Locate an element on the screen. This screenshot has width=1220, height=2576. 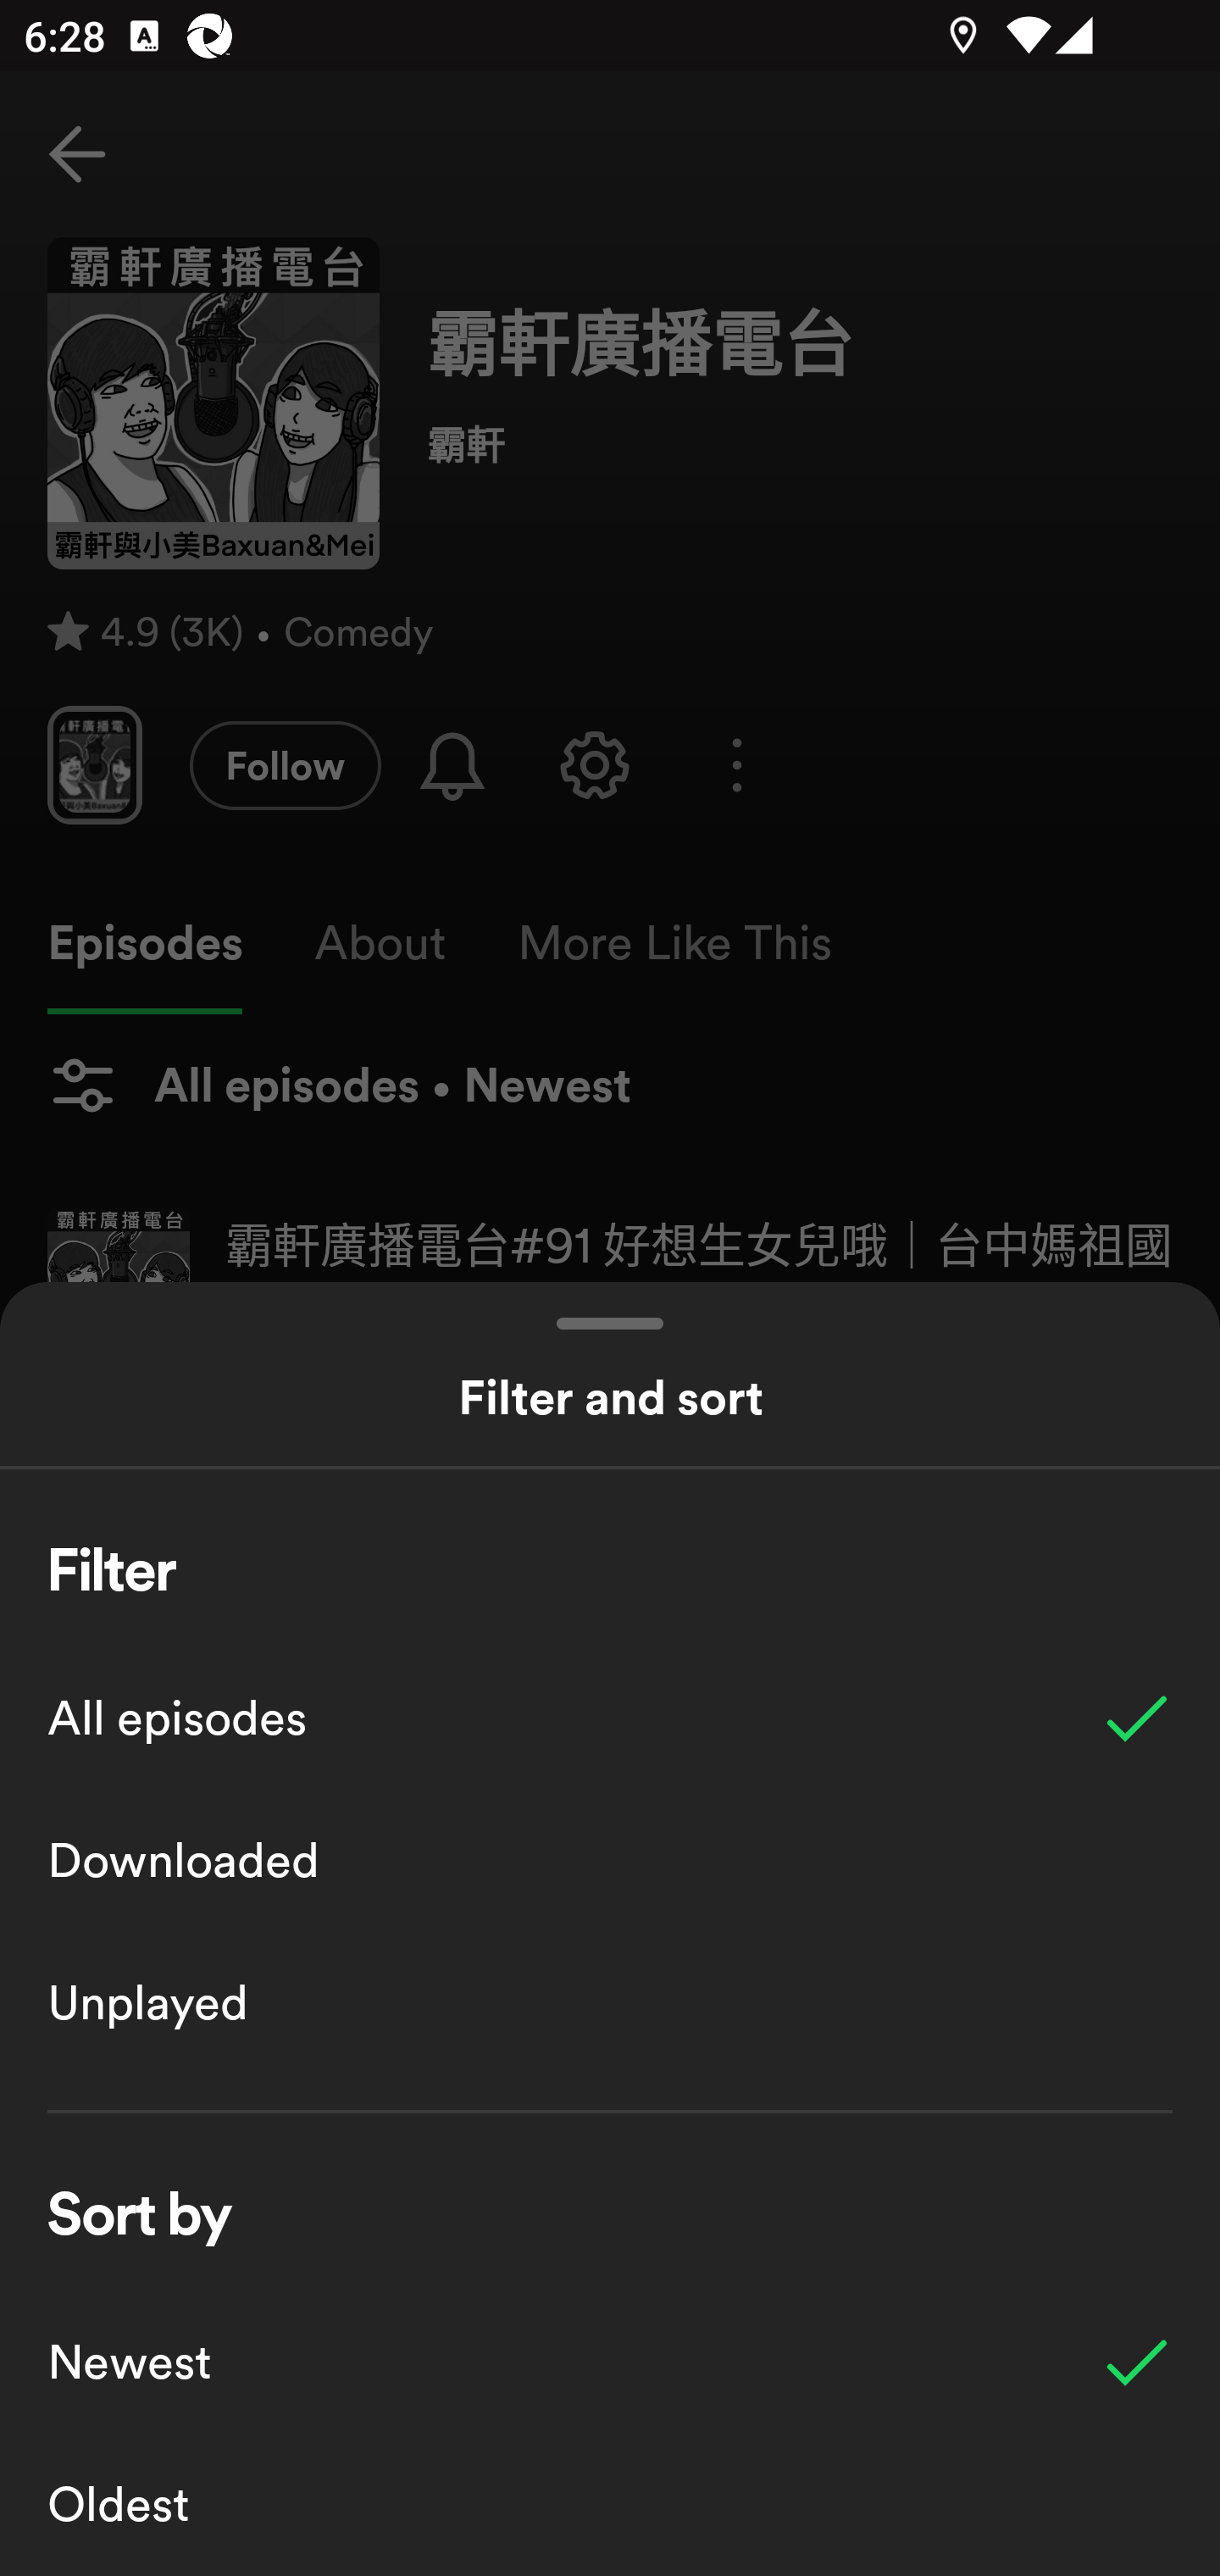
Newest is located at coordinates (610, 2362).